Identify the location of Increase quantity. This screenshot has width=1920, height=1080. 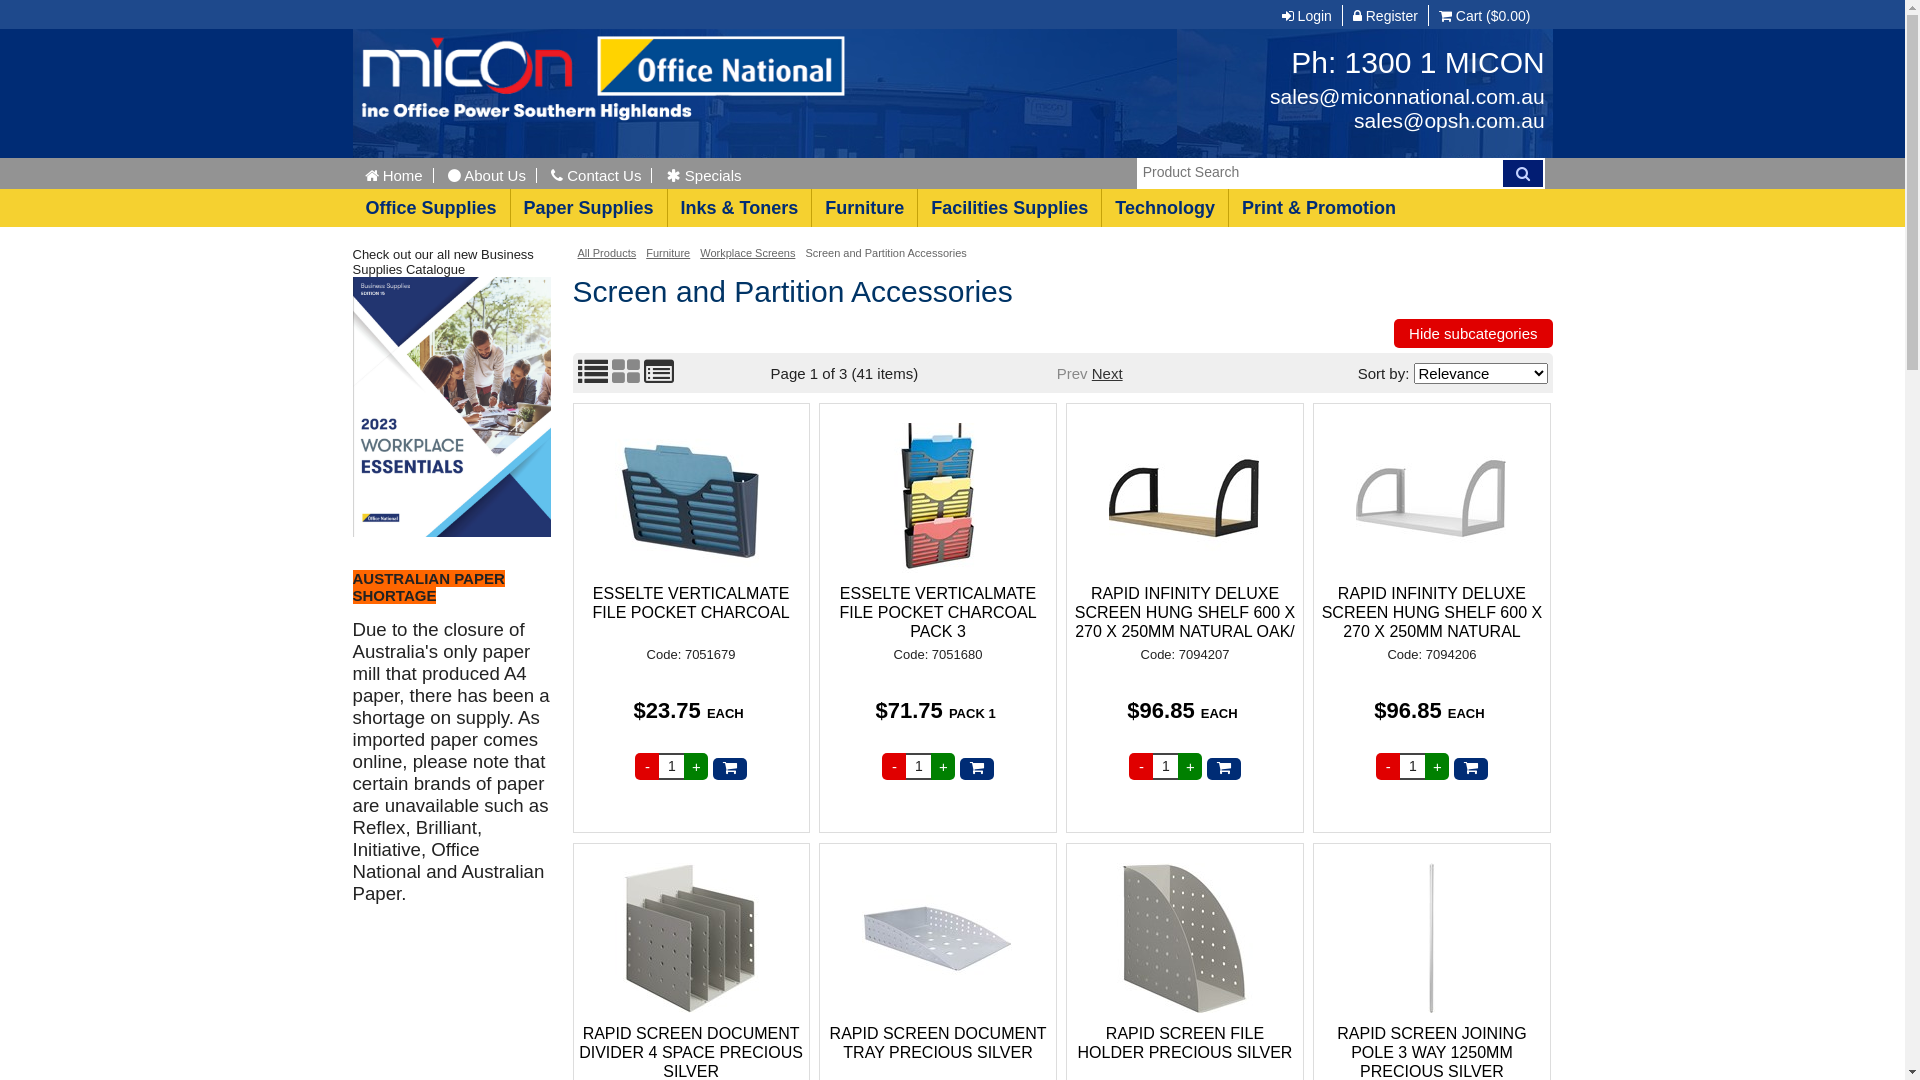
(696, 766).